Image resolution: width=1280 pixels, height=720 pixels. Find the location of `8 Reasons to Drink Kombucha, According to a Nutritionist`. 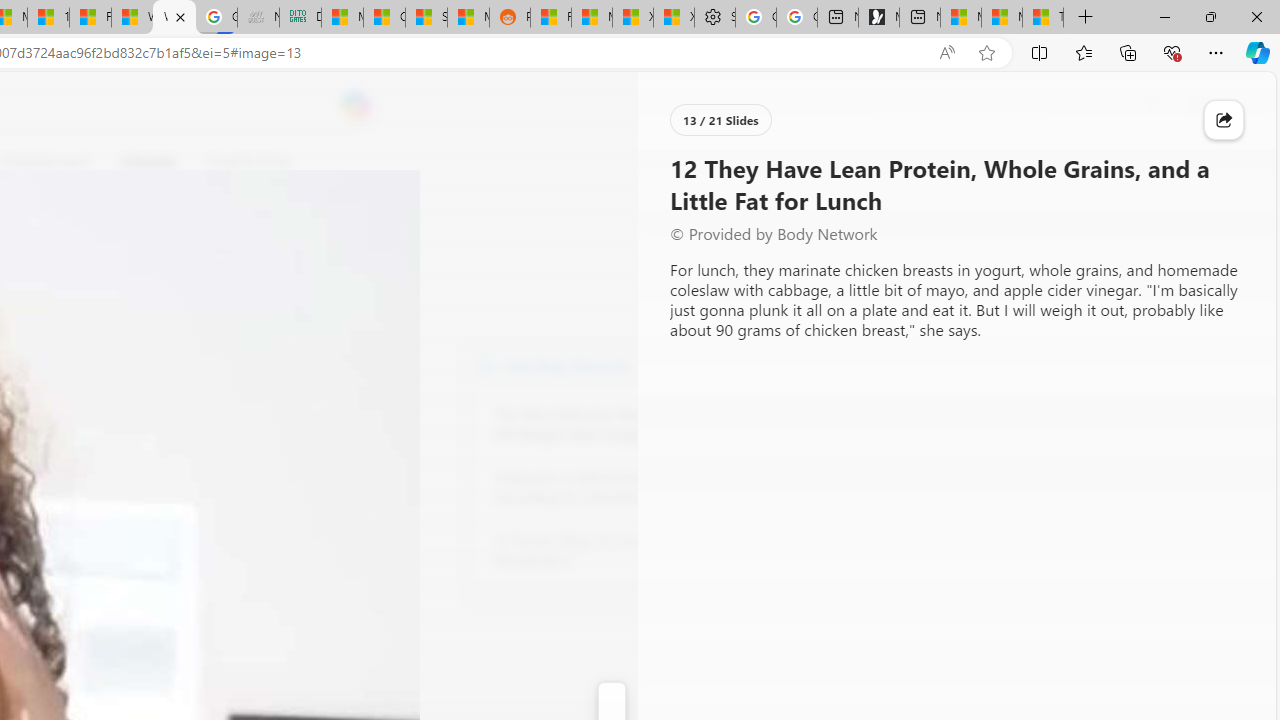

8 Reasons to Drink Kombucha, According to a Nutritionist is located at coordinates (604, 488).